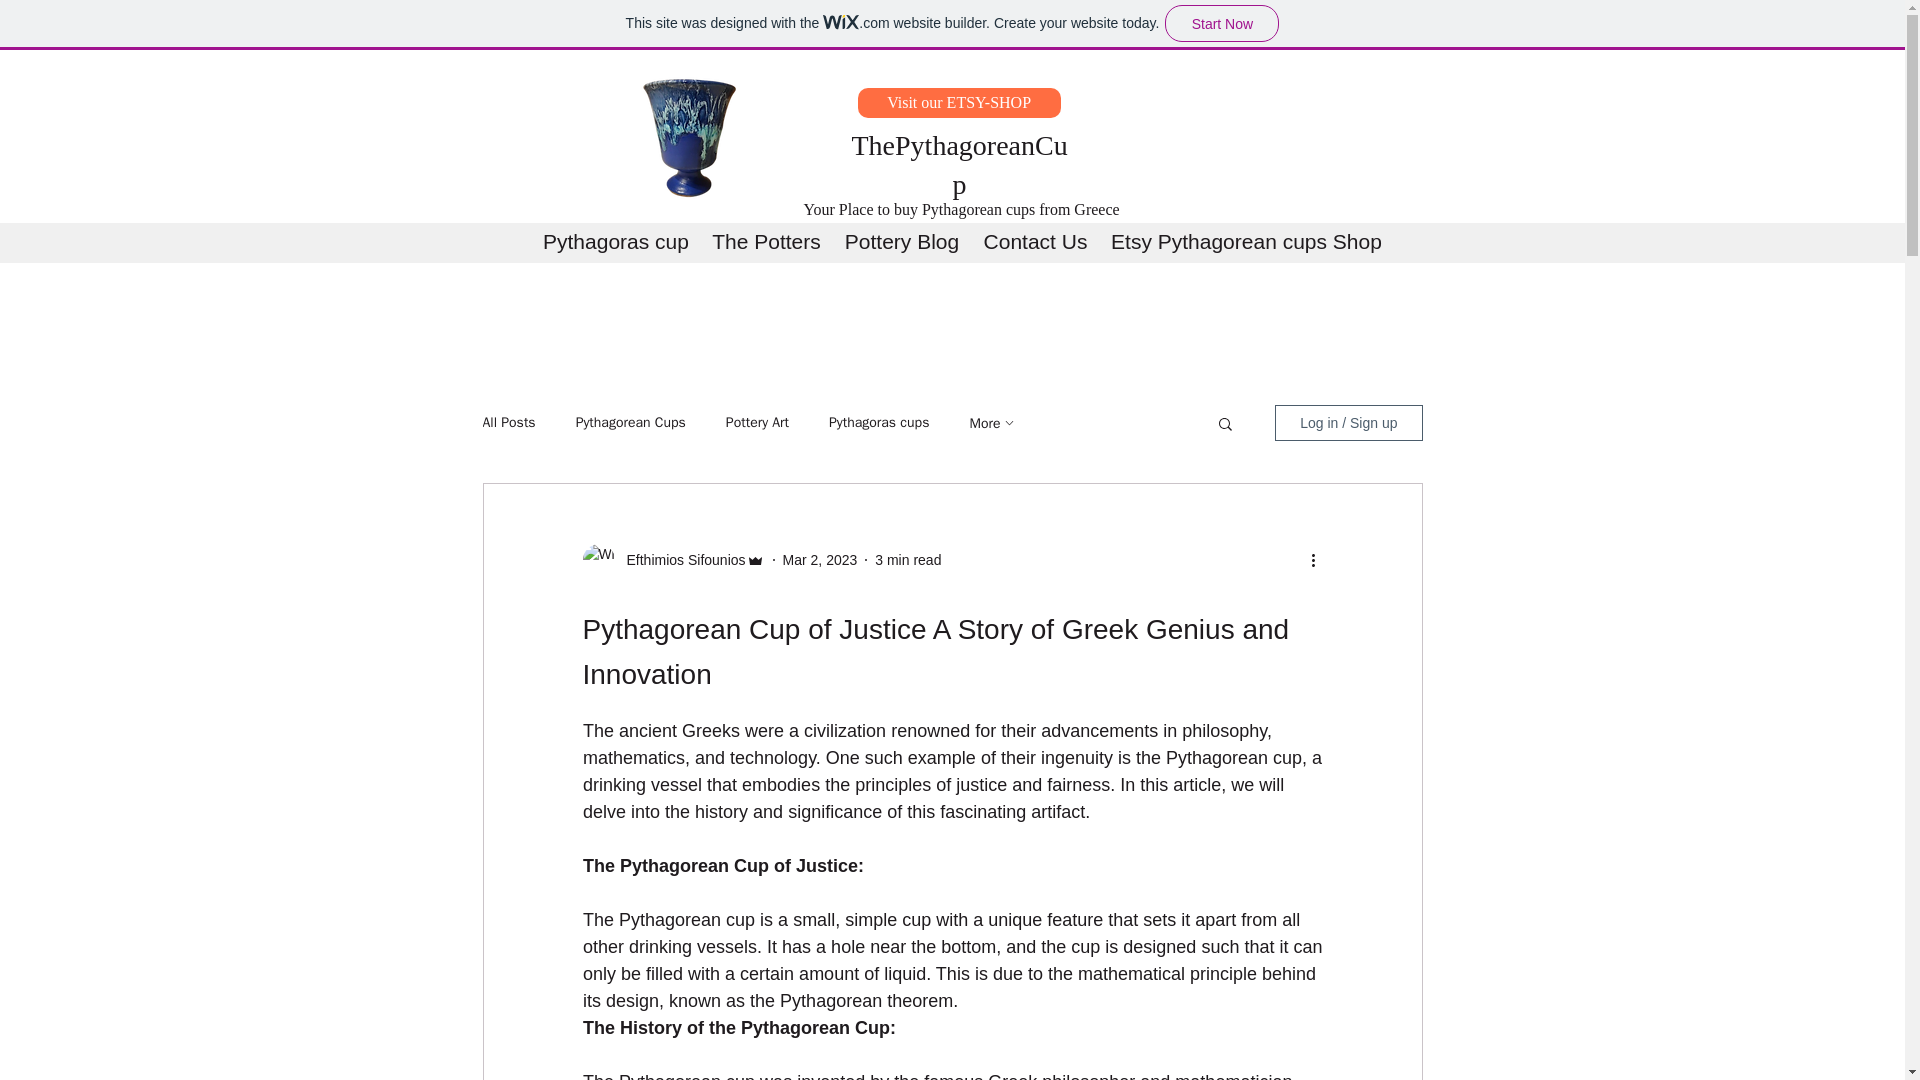 This screenshot has width=1920, height=1080. I want to click on Contact Us, so click(1034, 237).